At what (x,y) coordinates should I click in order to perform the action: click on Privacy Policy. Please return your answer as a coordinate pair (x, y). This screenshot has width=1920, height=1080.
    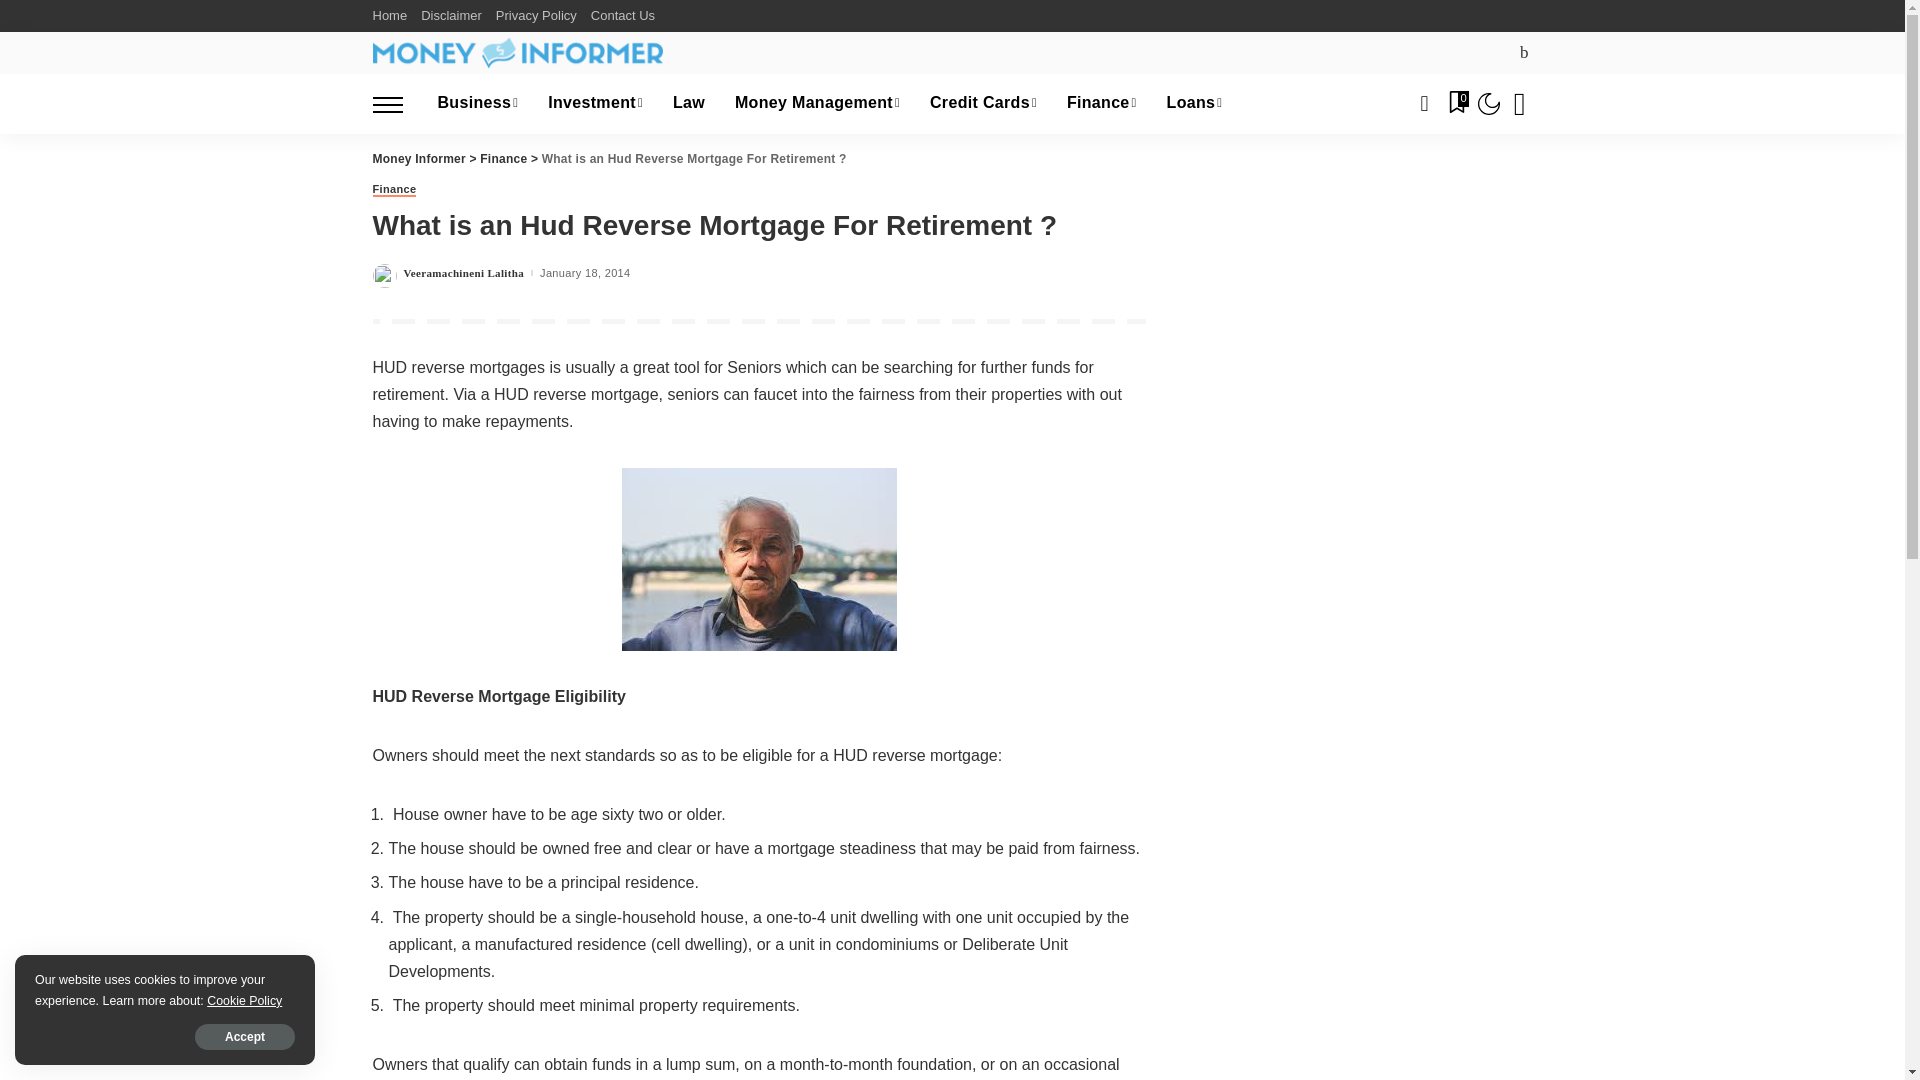
    Looking at the image, I should click on (536, 16).